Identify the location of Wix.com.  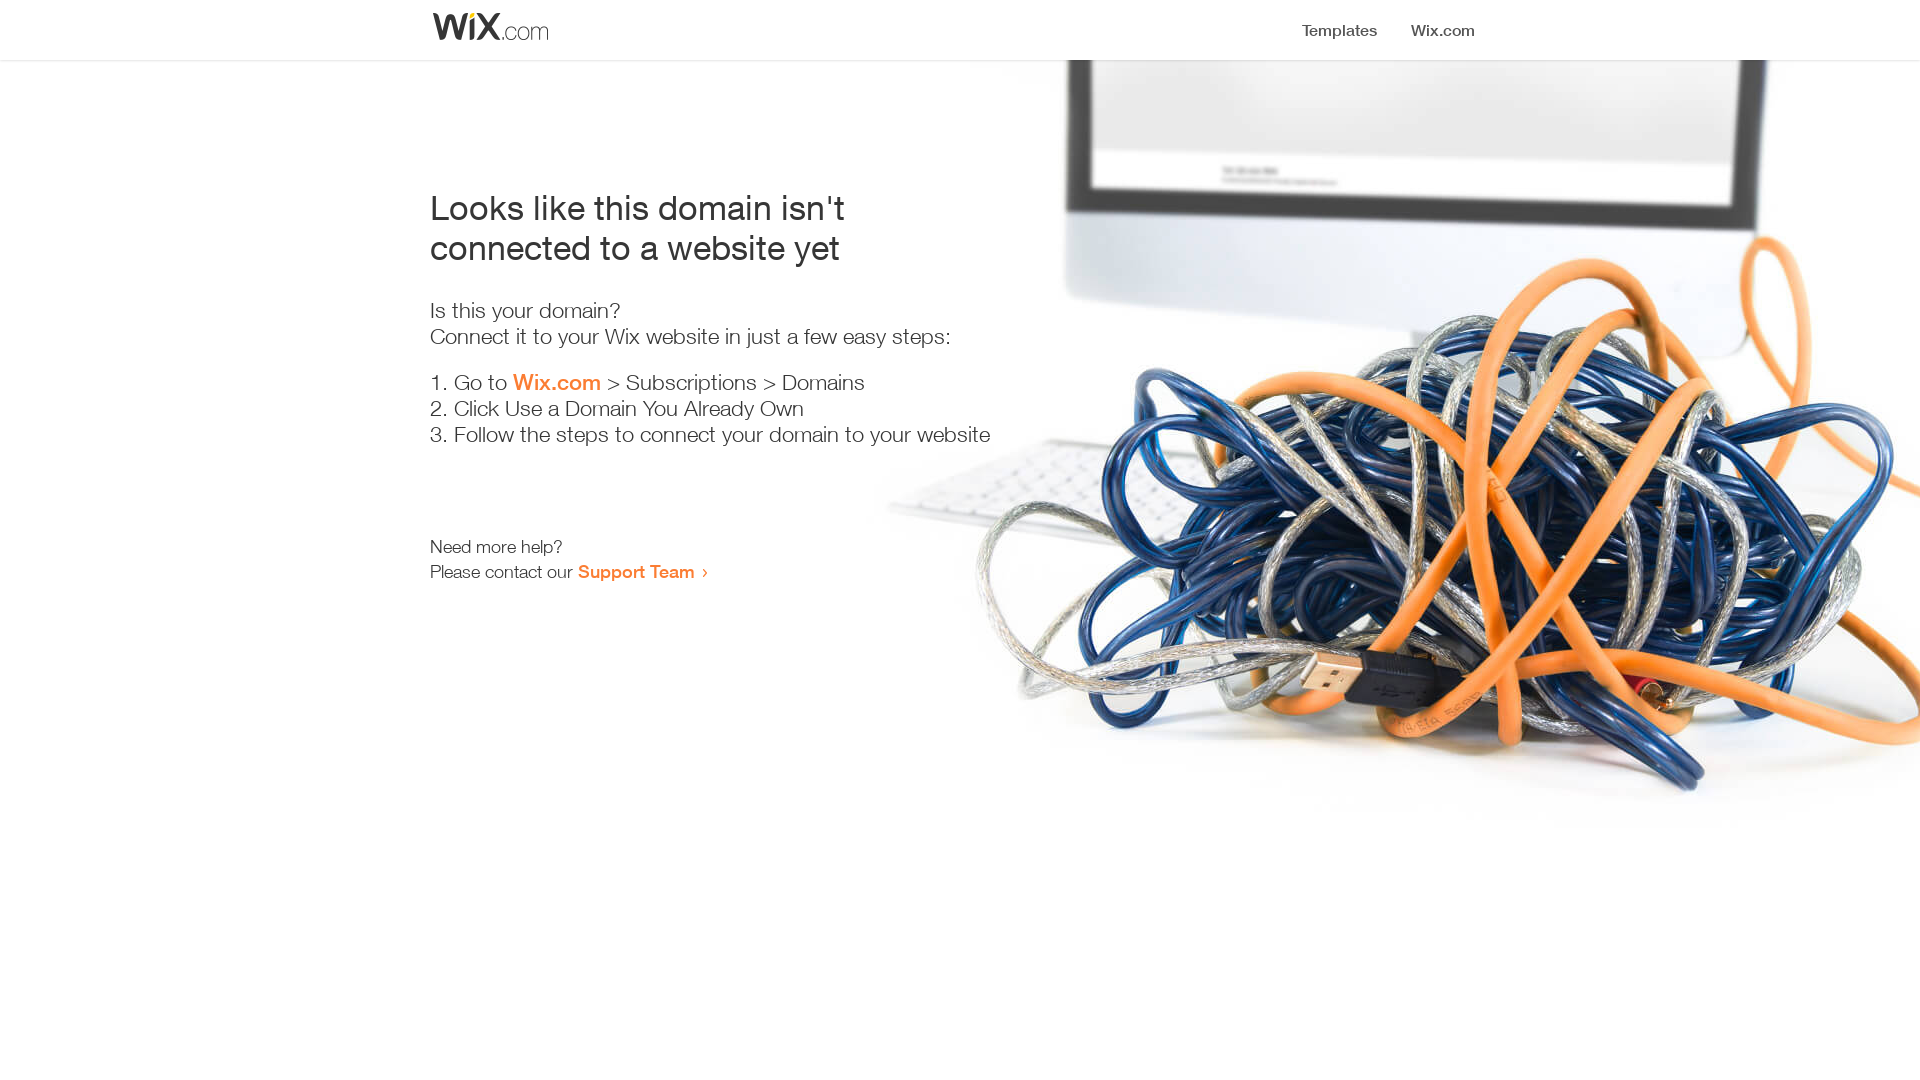
(557, 382).